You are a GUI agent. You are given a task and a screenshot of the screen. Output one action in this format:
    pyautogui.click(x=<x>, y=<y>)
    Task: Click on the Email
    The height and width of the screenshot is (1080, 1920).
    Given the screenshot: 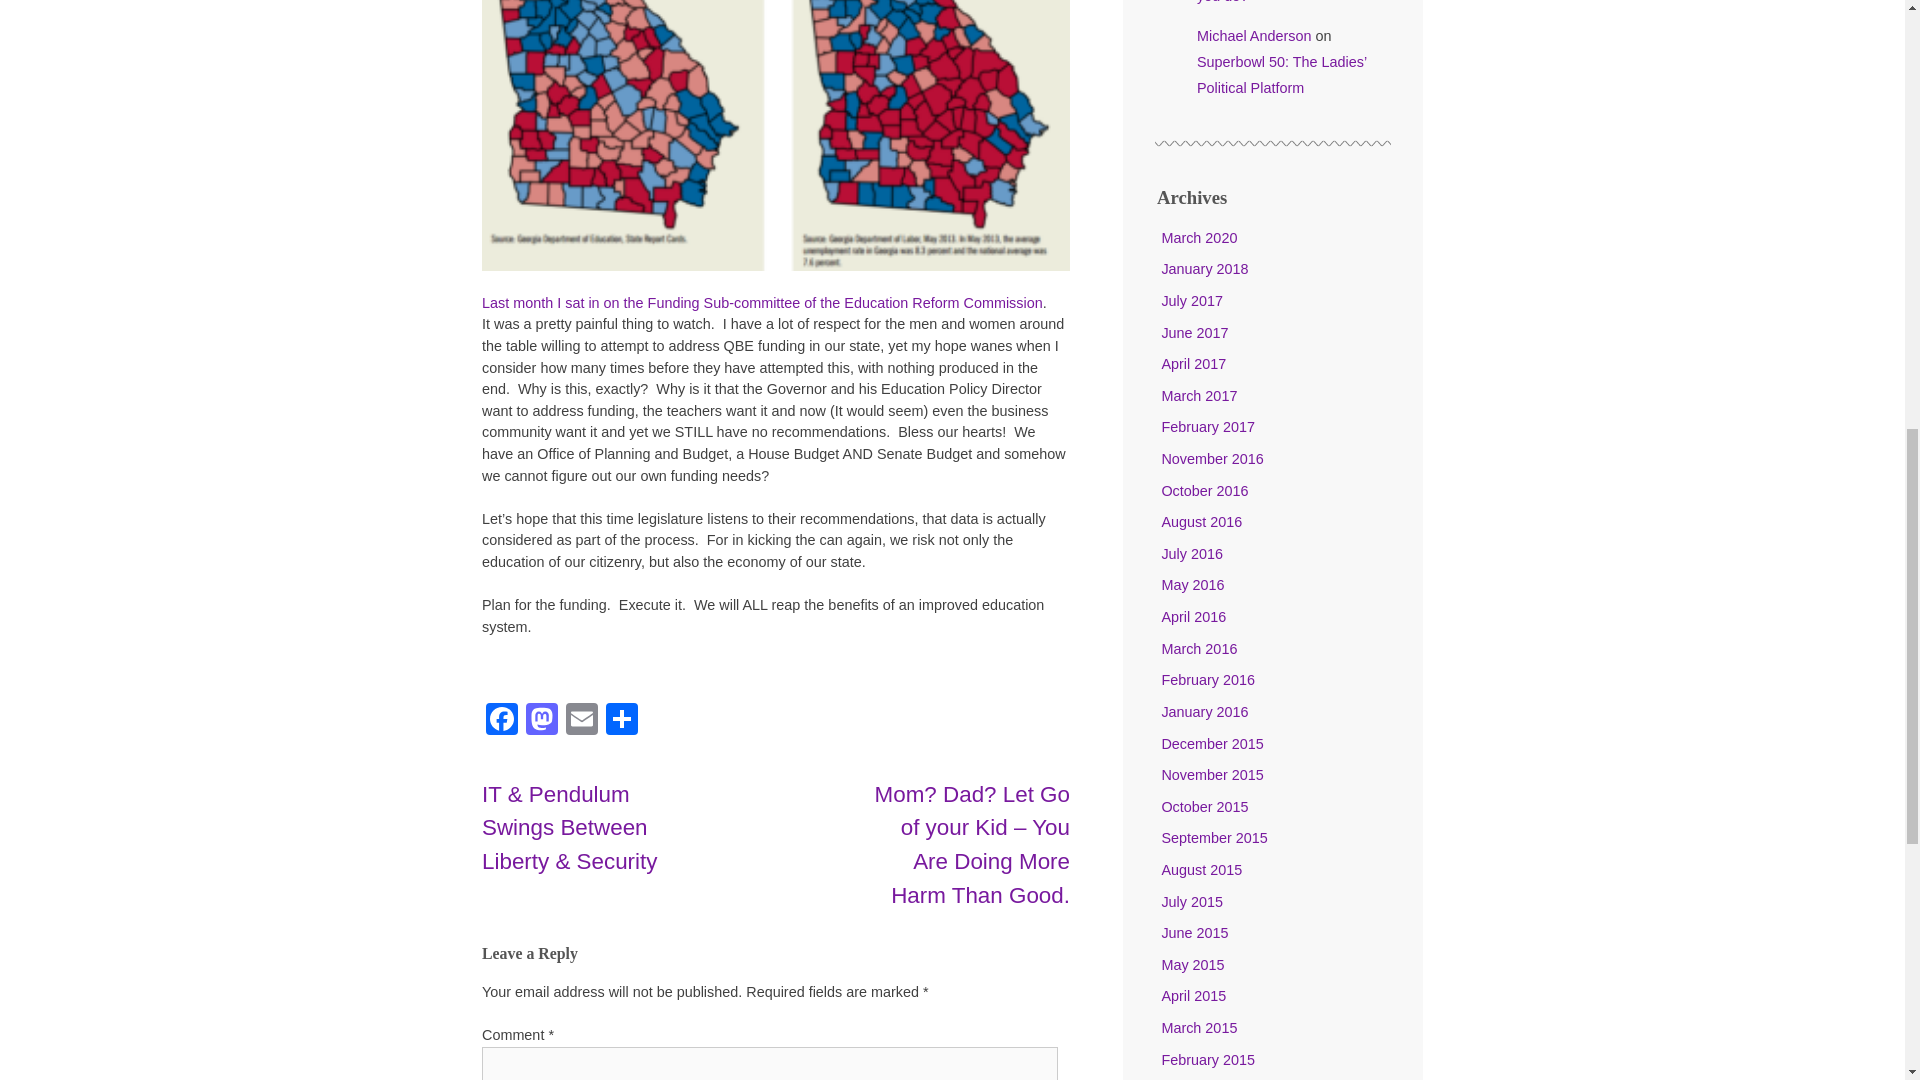 What is the action you would take?
    pyautogui.click(x=582, y=721)
    